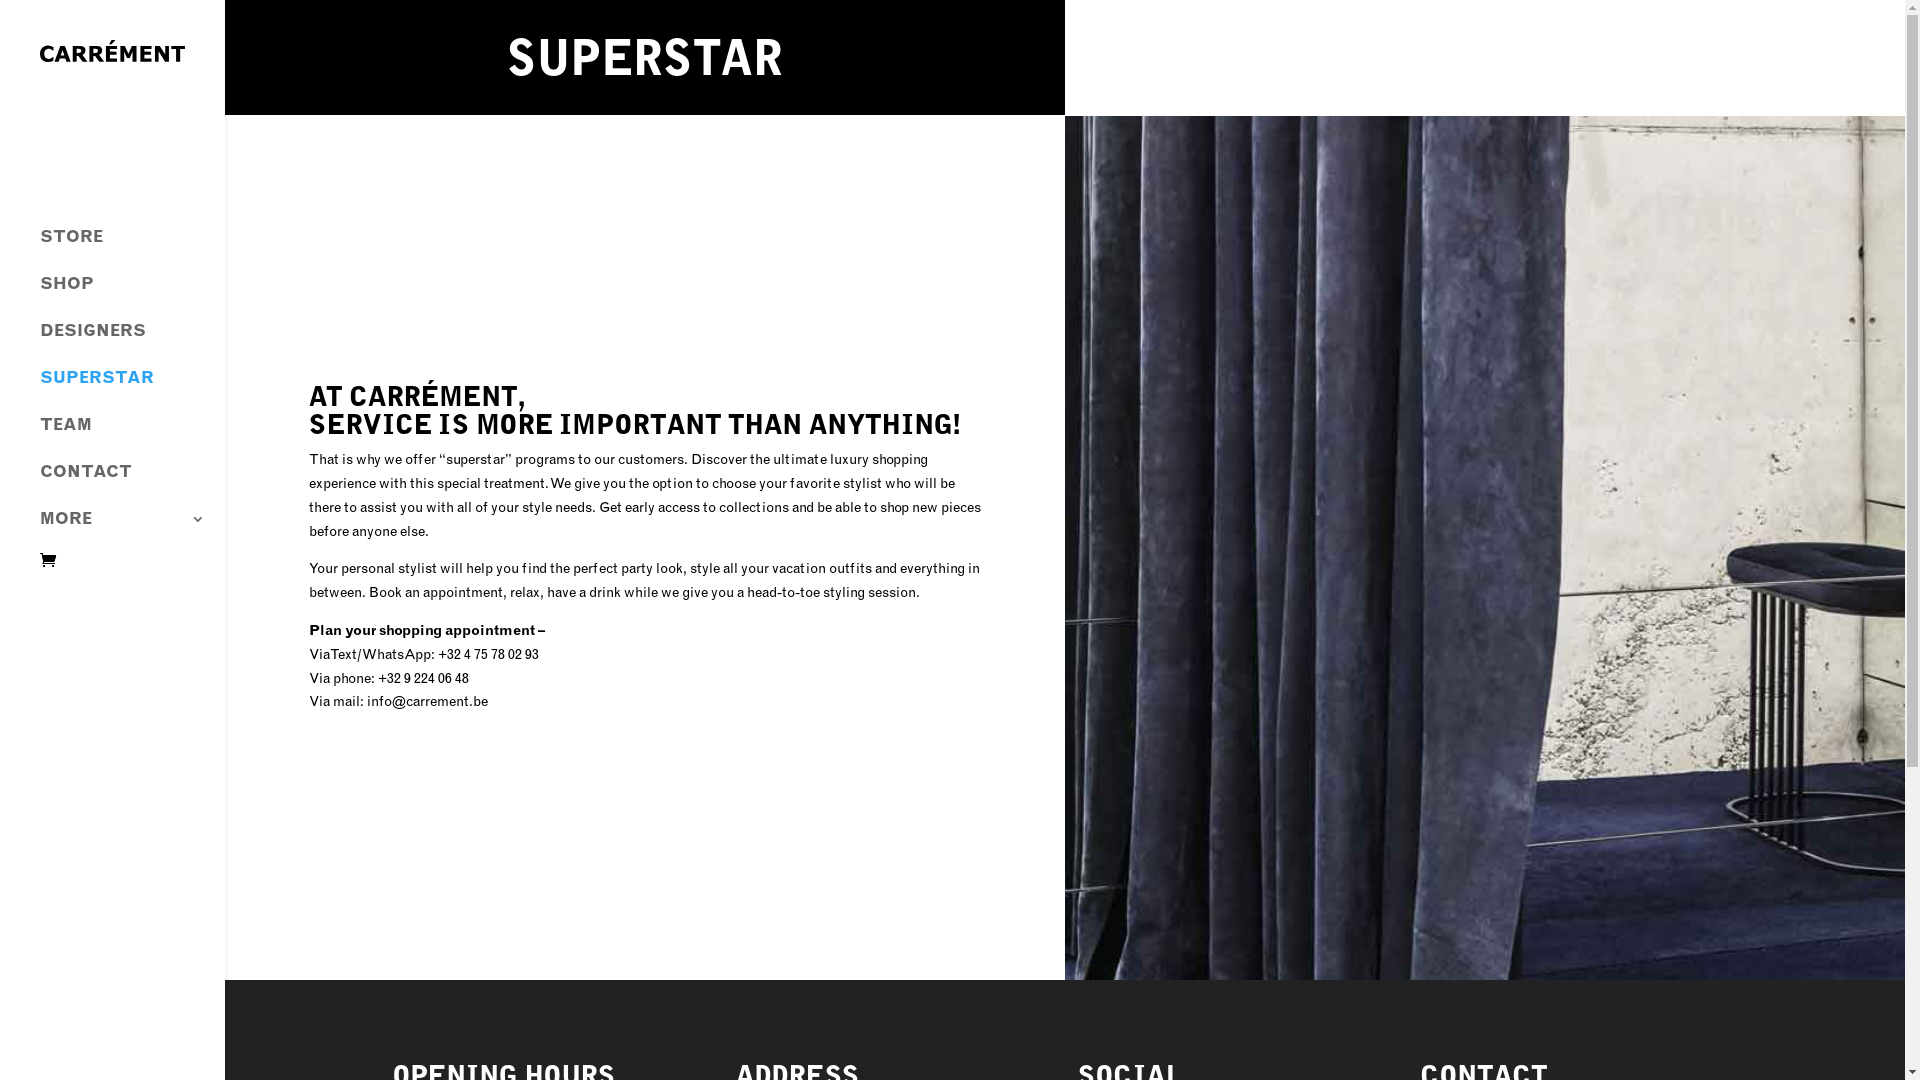 Image resolution: width=1920 pixels, height=1080 pixels. I want to click on SUPERSTAR, so click(132, 388).